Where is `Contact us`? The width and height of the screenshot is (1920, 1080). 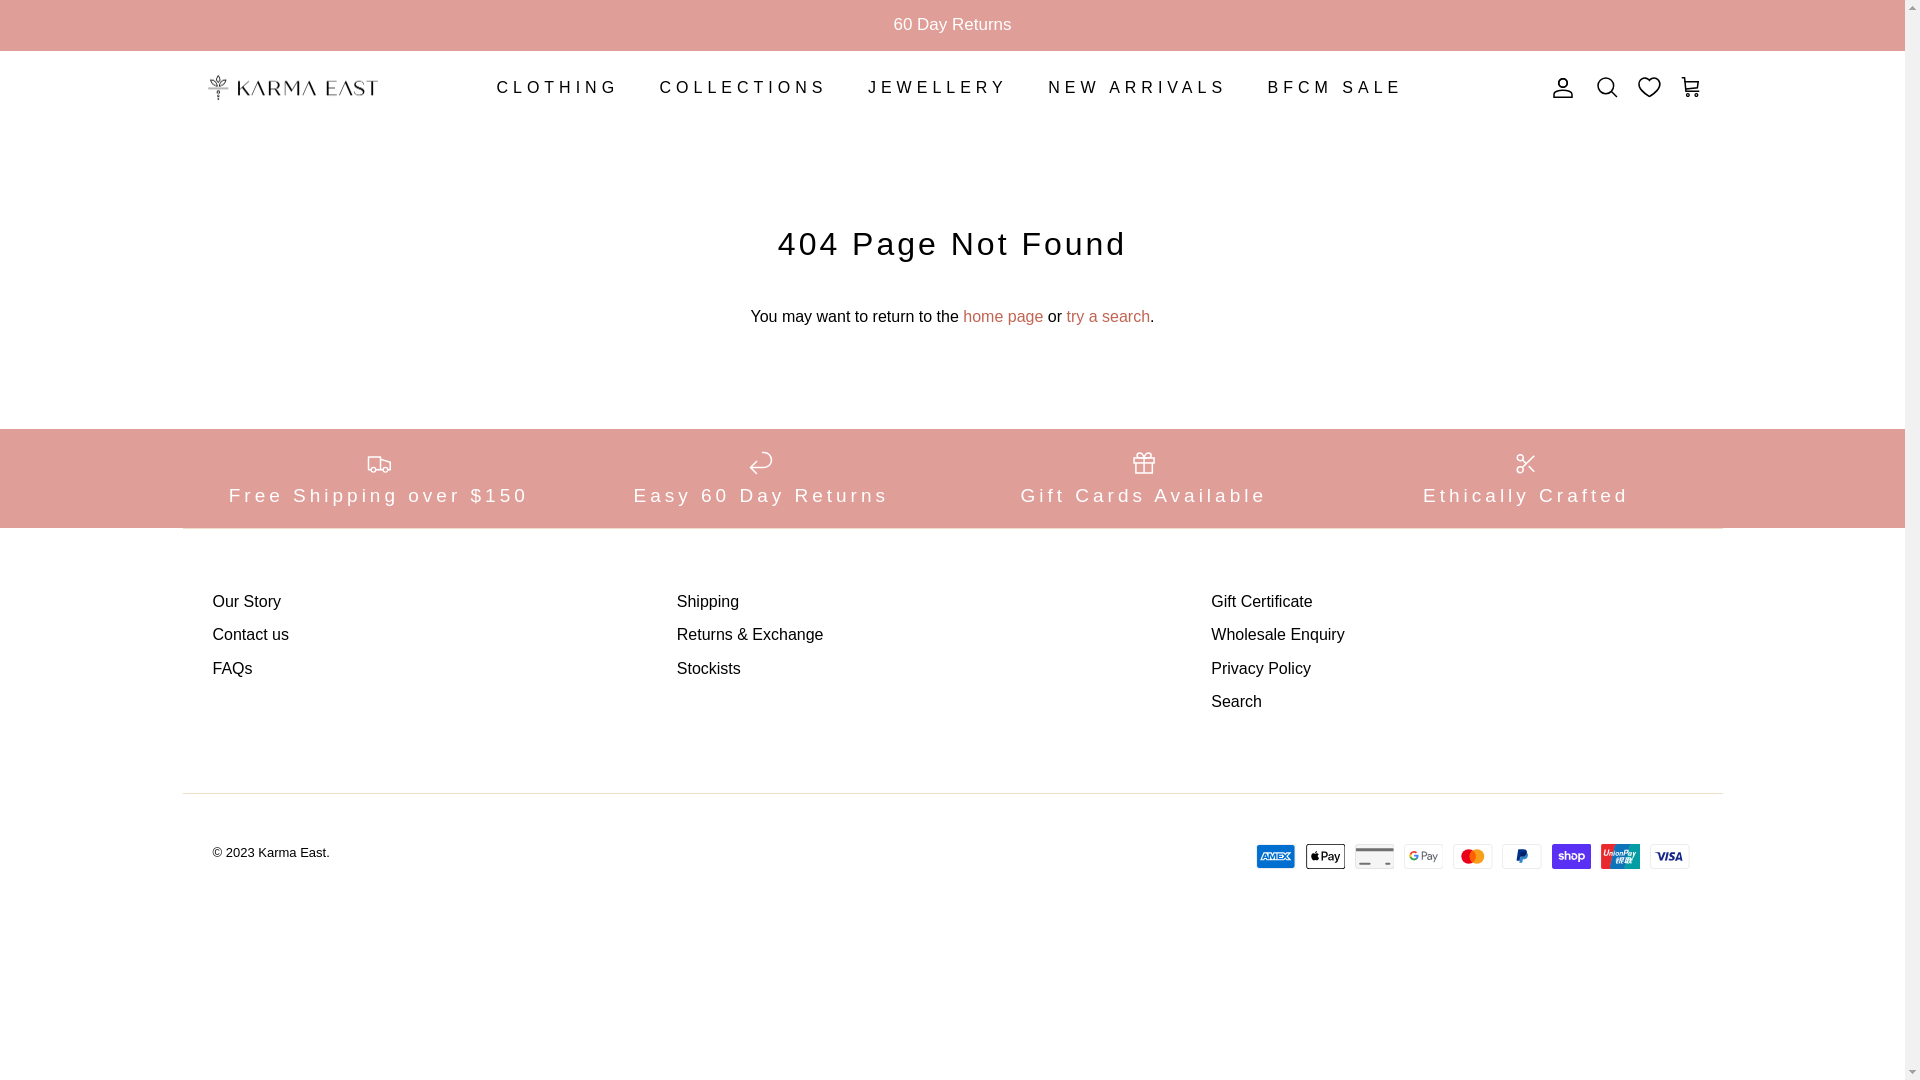
Contact us is located at coordinates (250, 634).